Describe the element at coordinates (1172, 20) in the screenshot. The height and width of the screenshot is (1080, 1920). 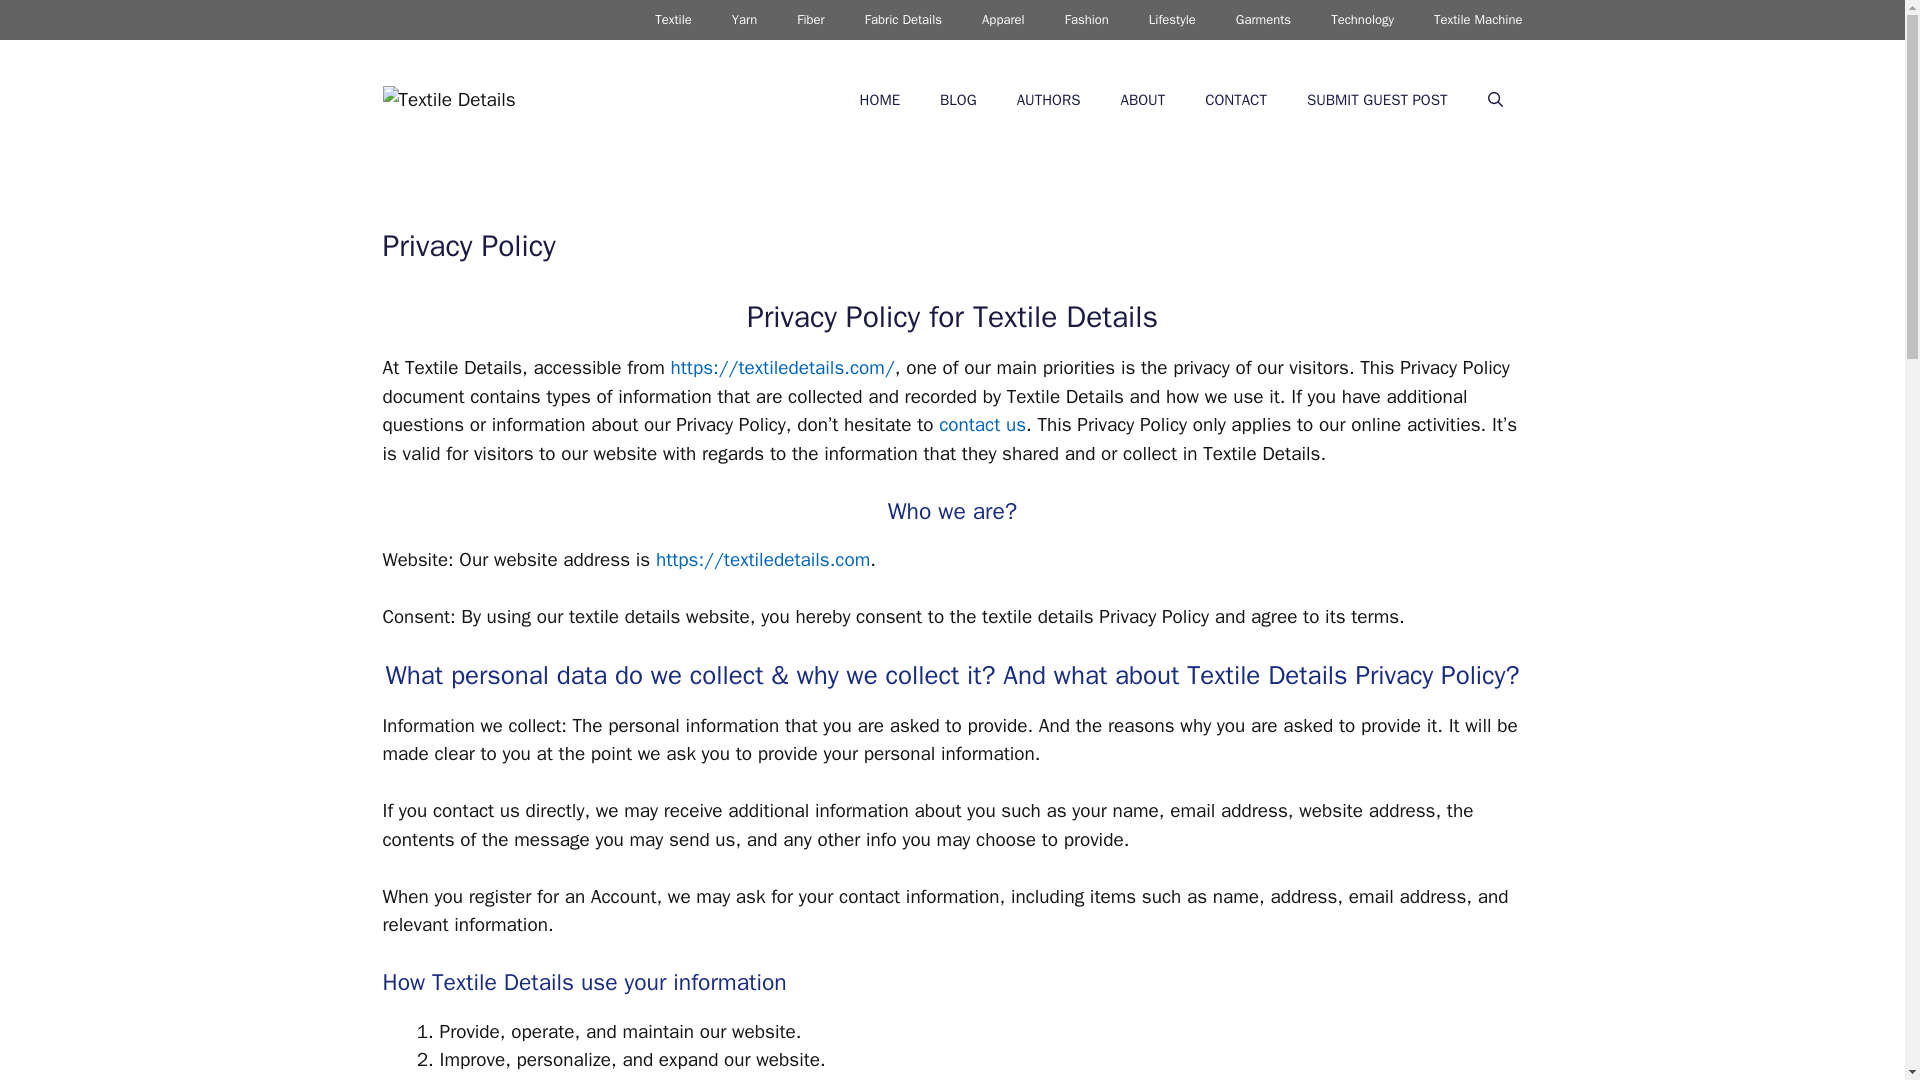
I see `Lifestyle` at that location.